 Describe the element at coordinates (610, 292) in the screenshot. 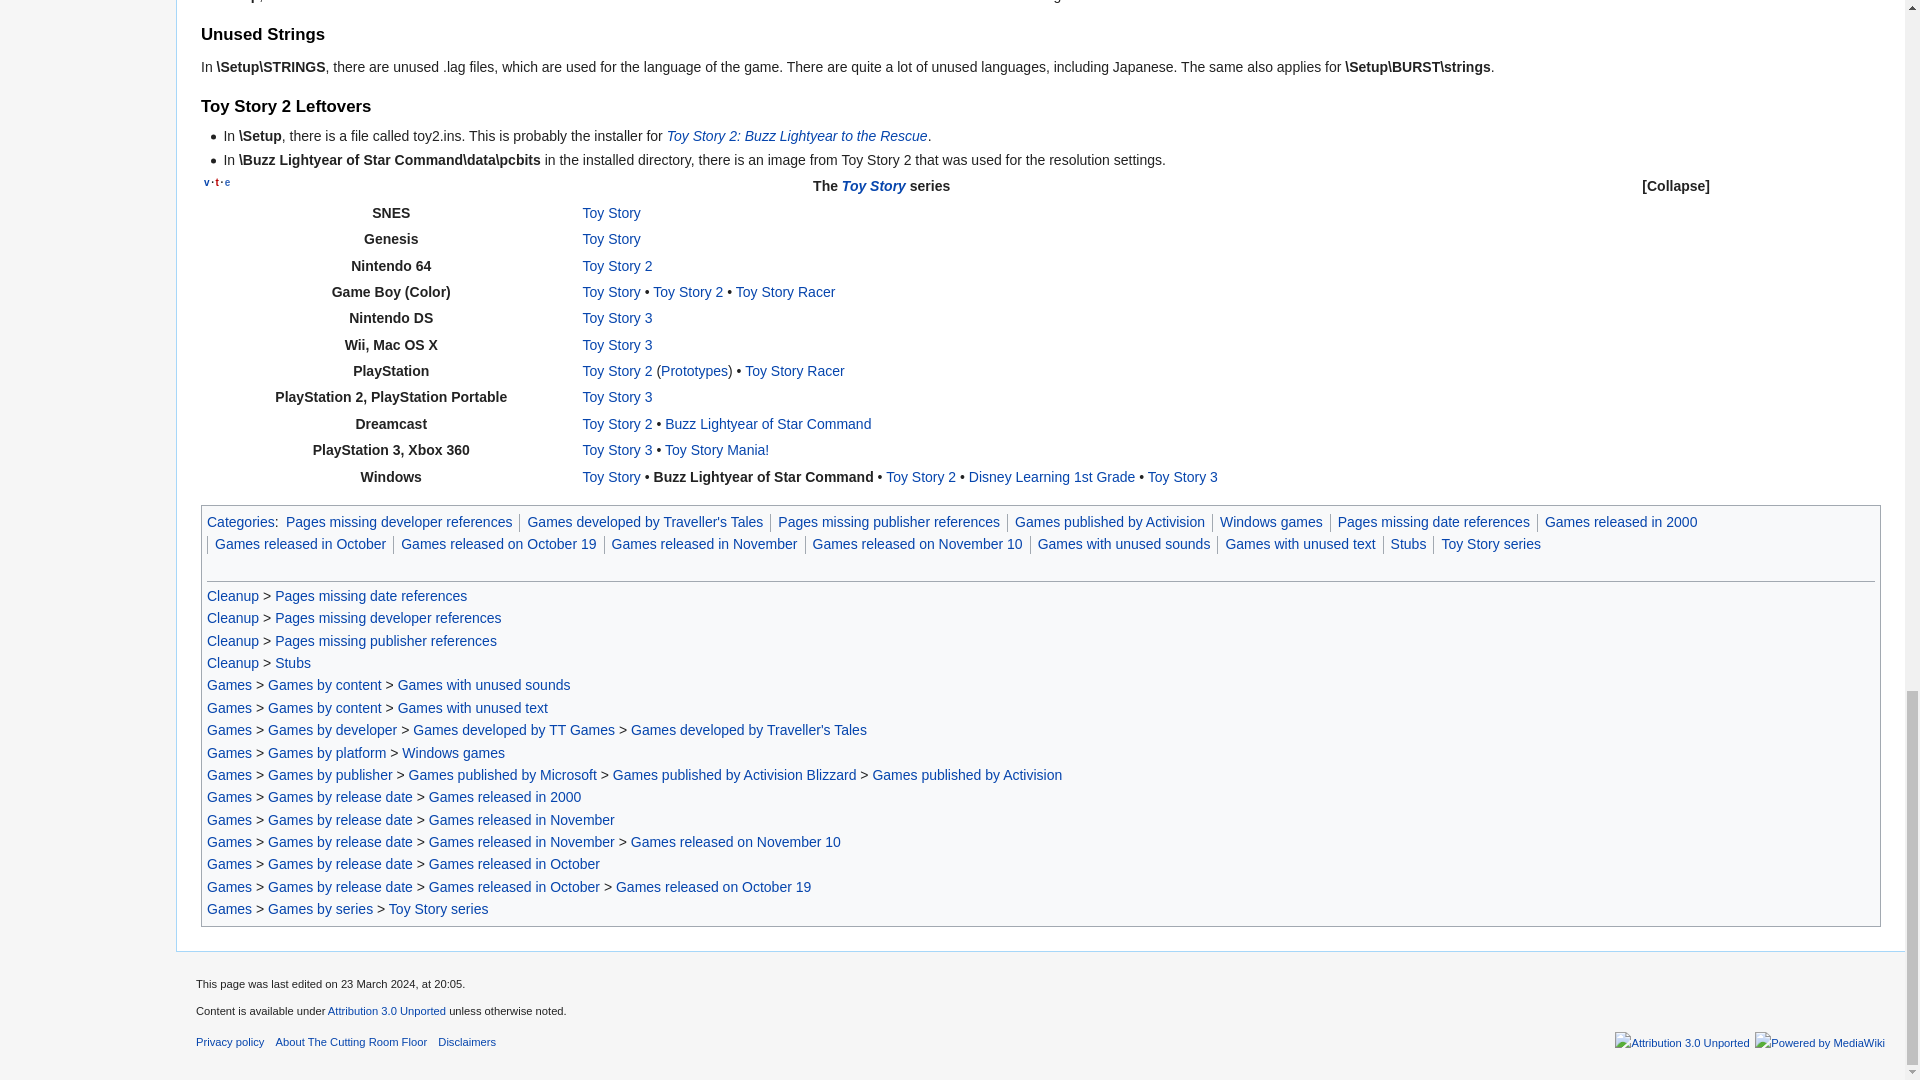

I see `Toy Story` at that location.